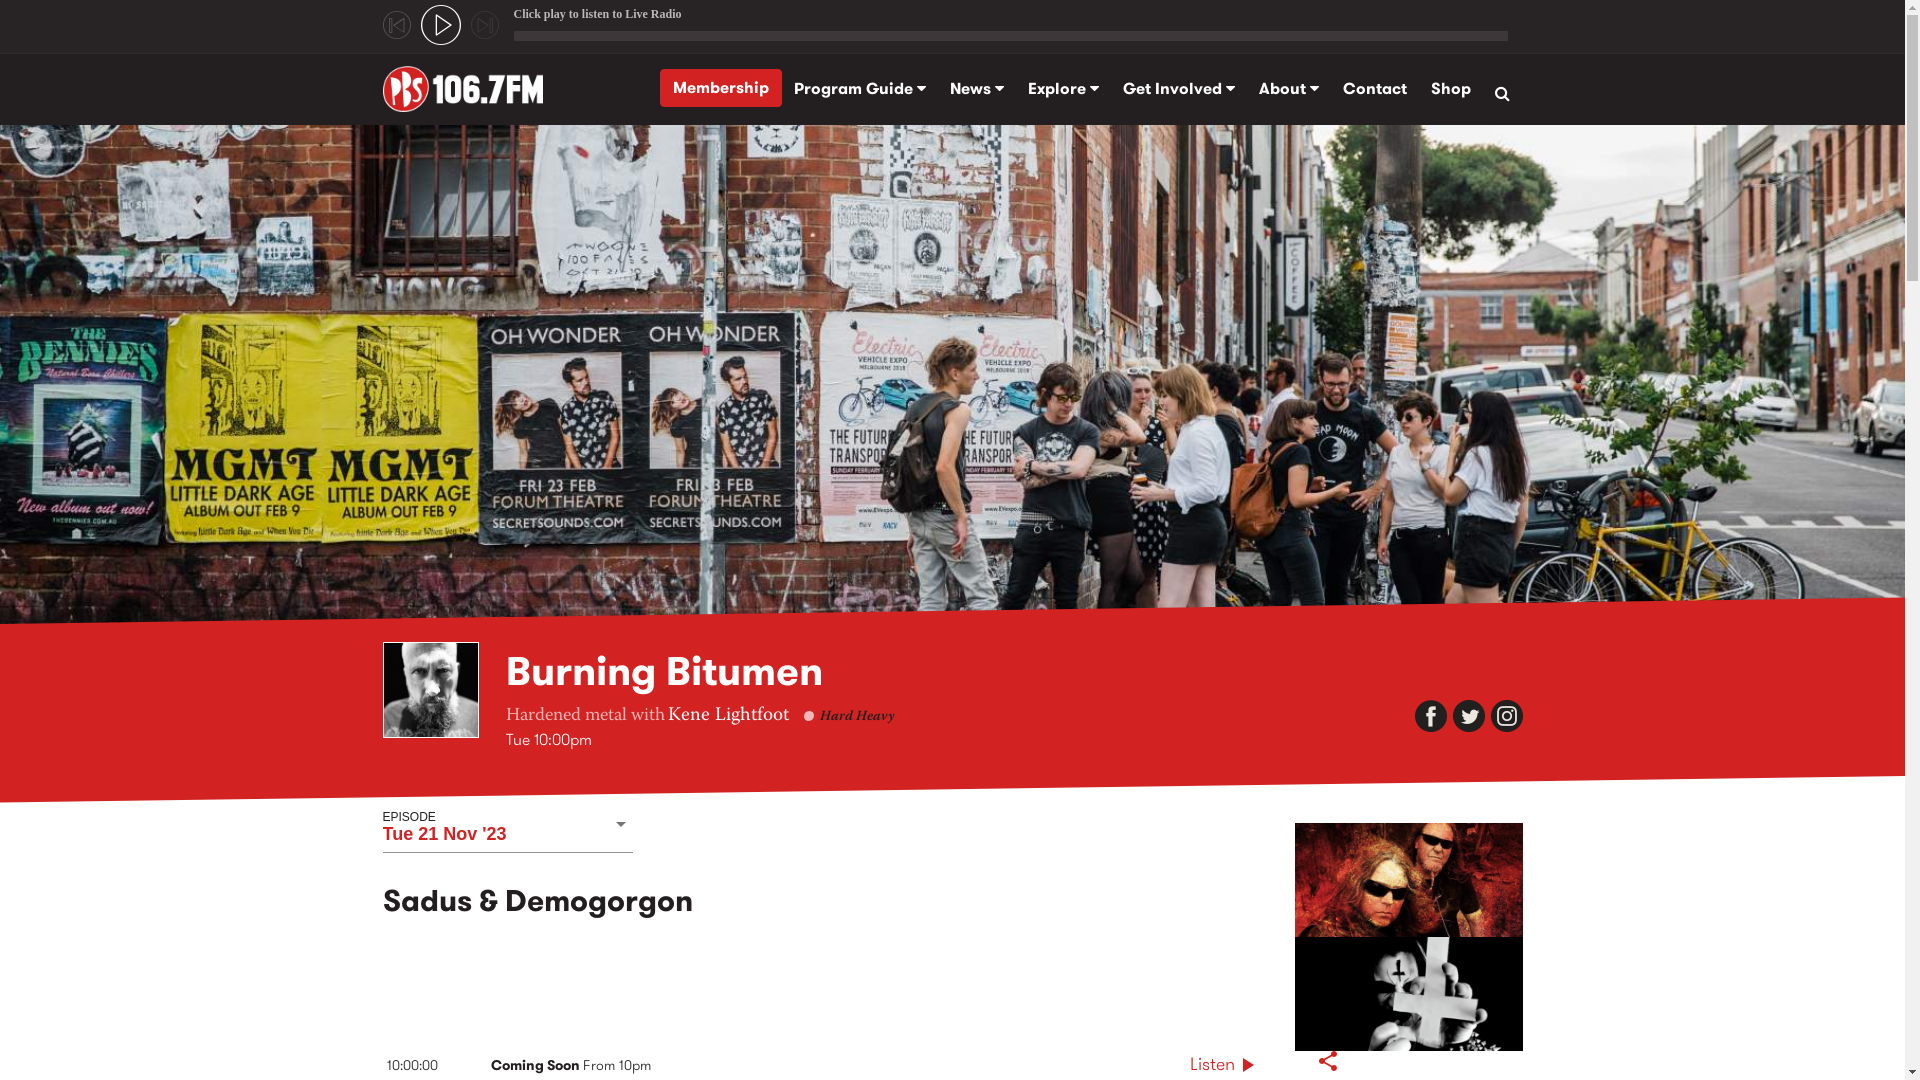  I want to click on Shop, so click(1450, 89).